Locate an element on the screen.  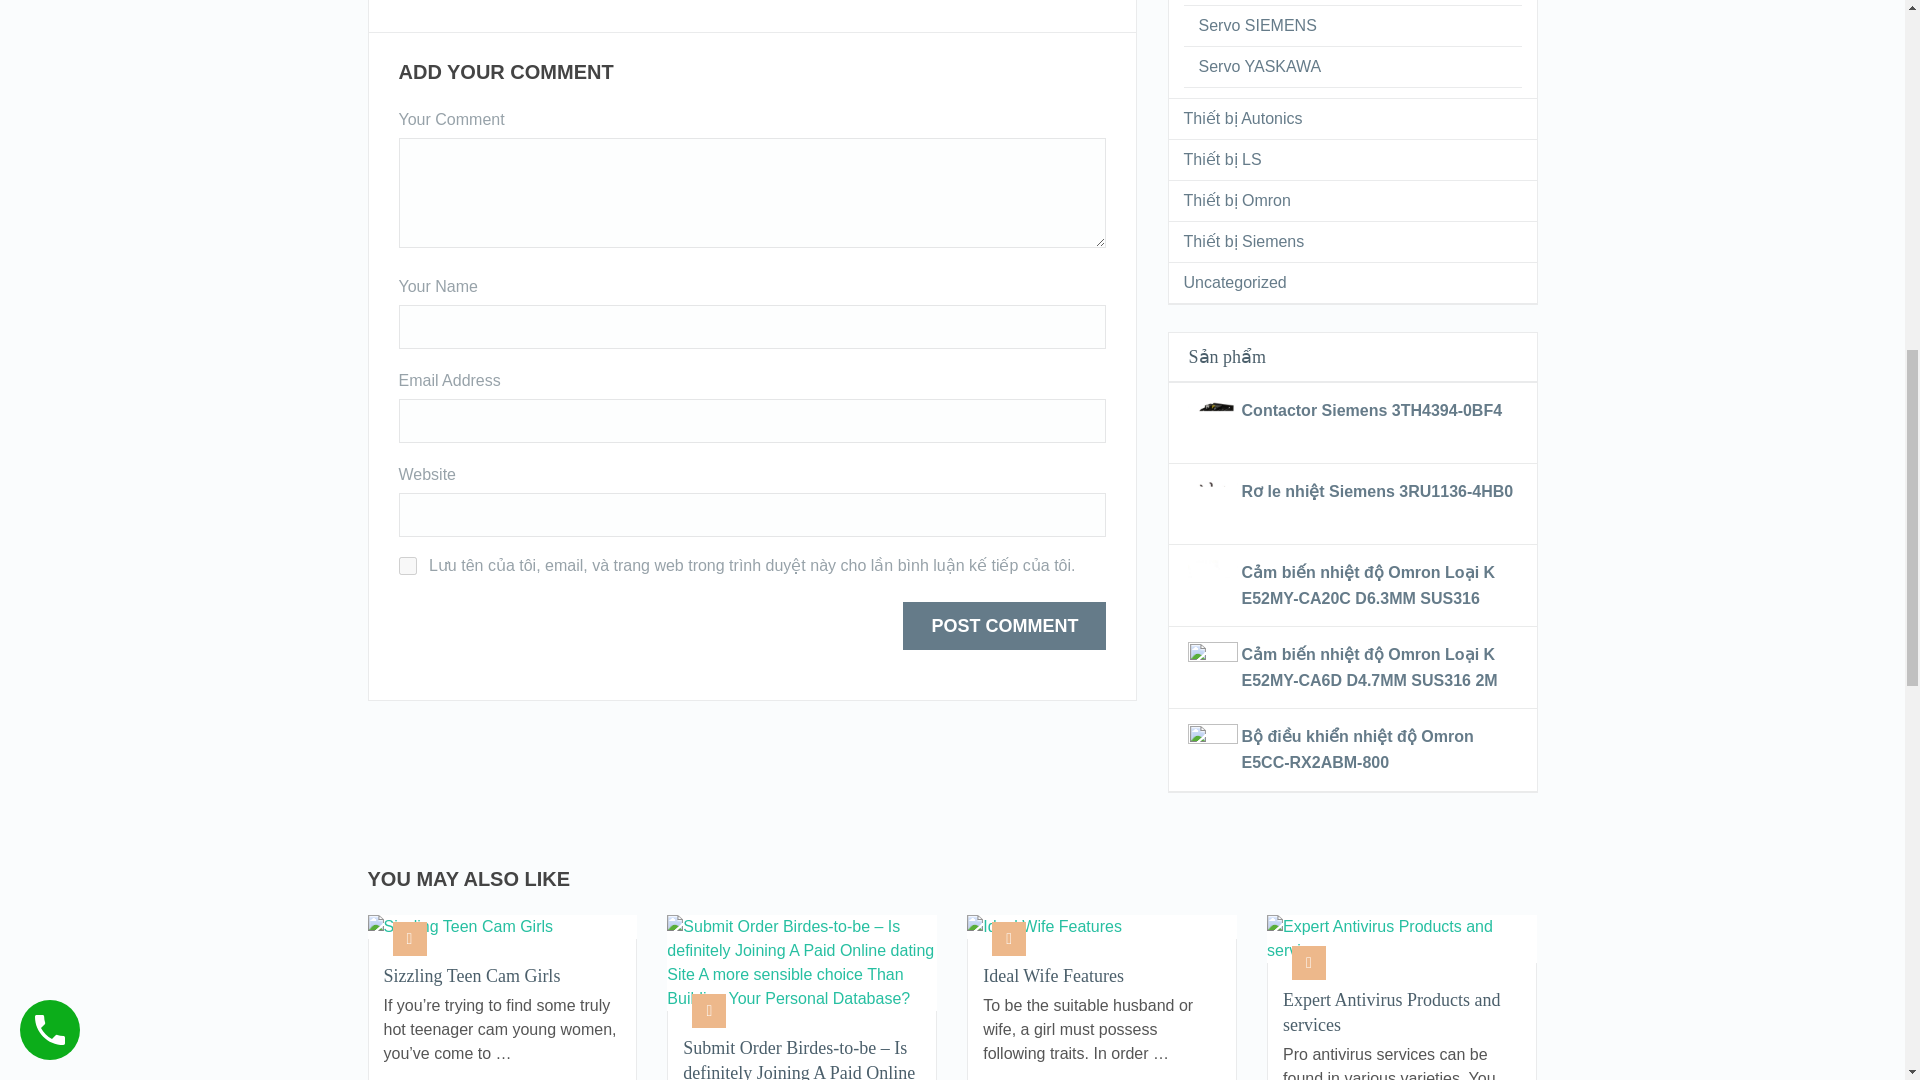
Expert Antivirus Products and services is located at coordinates (1401, 1012).